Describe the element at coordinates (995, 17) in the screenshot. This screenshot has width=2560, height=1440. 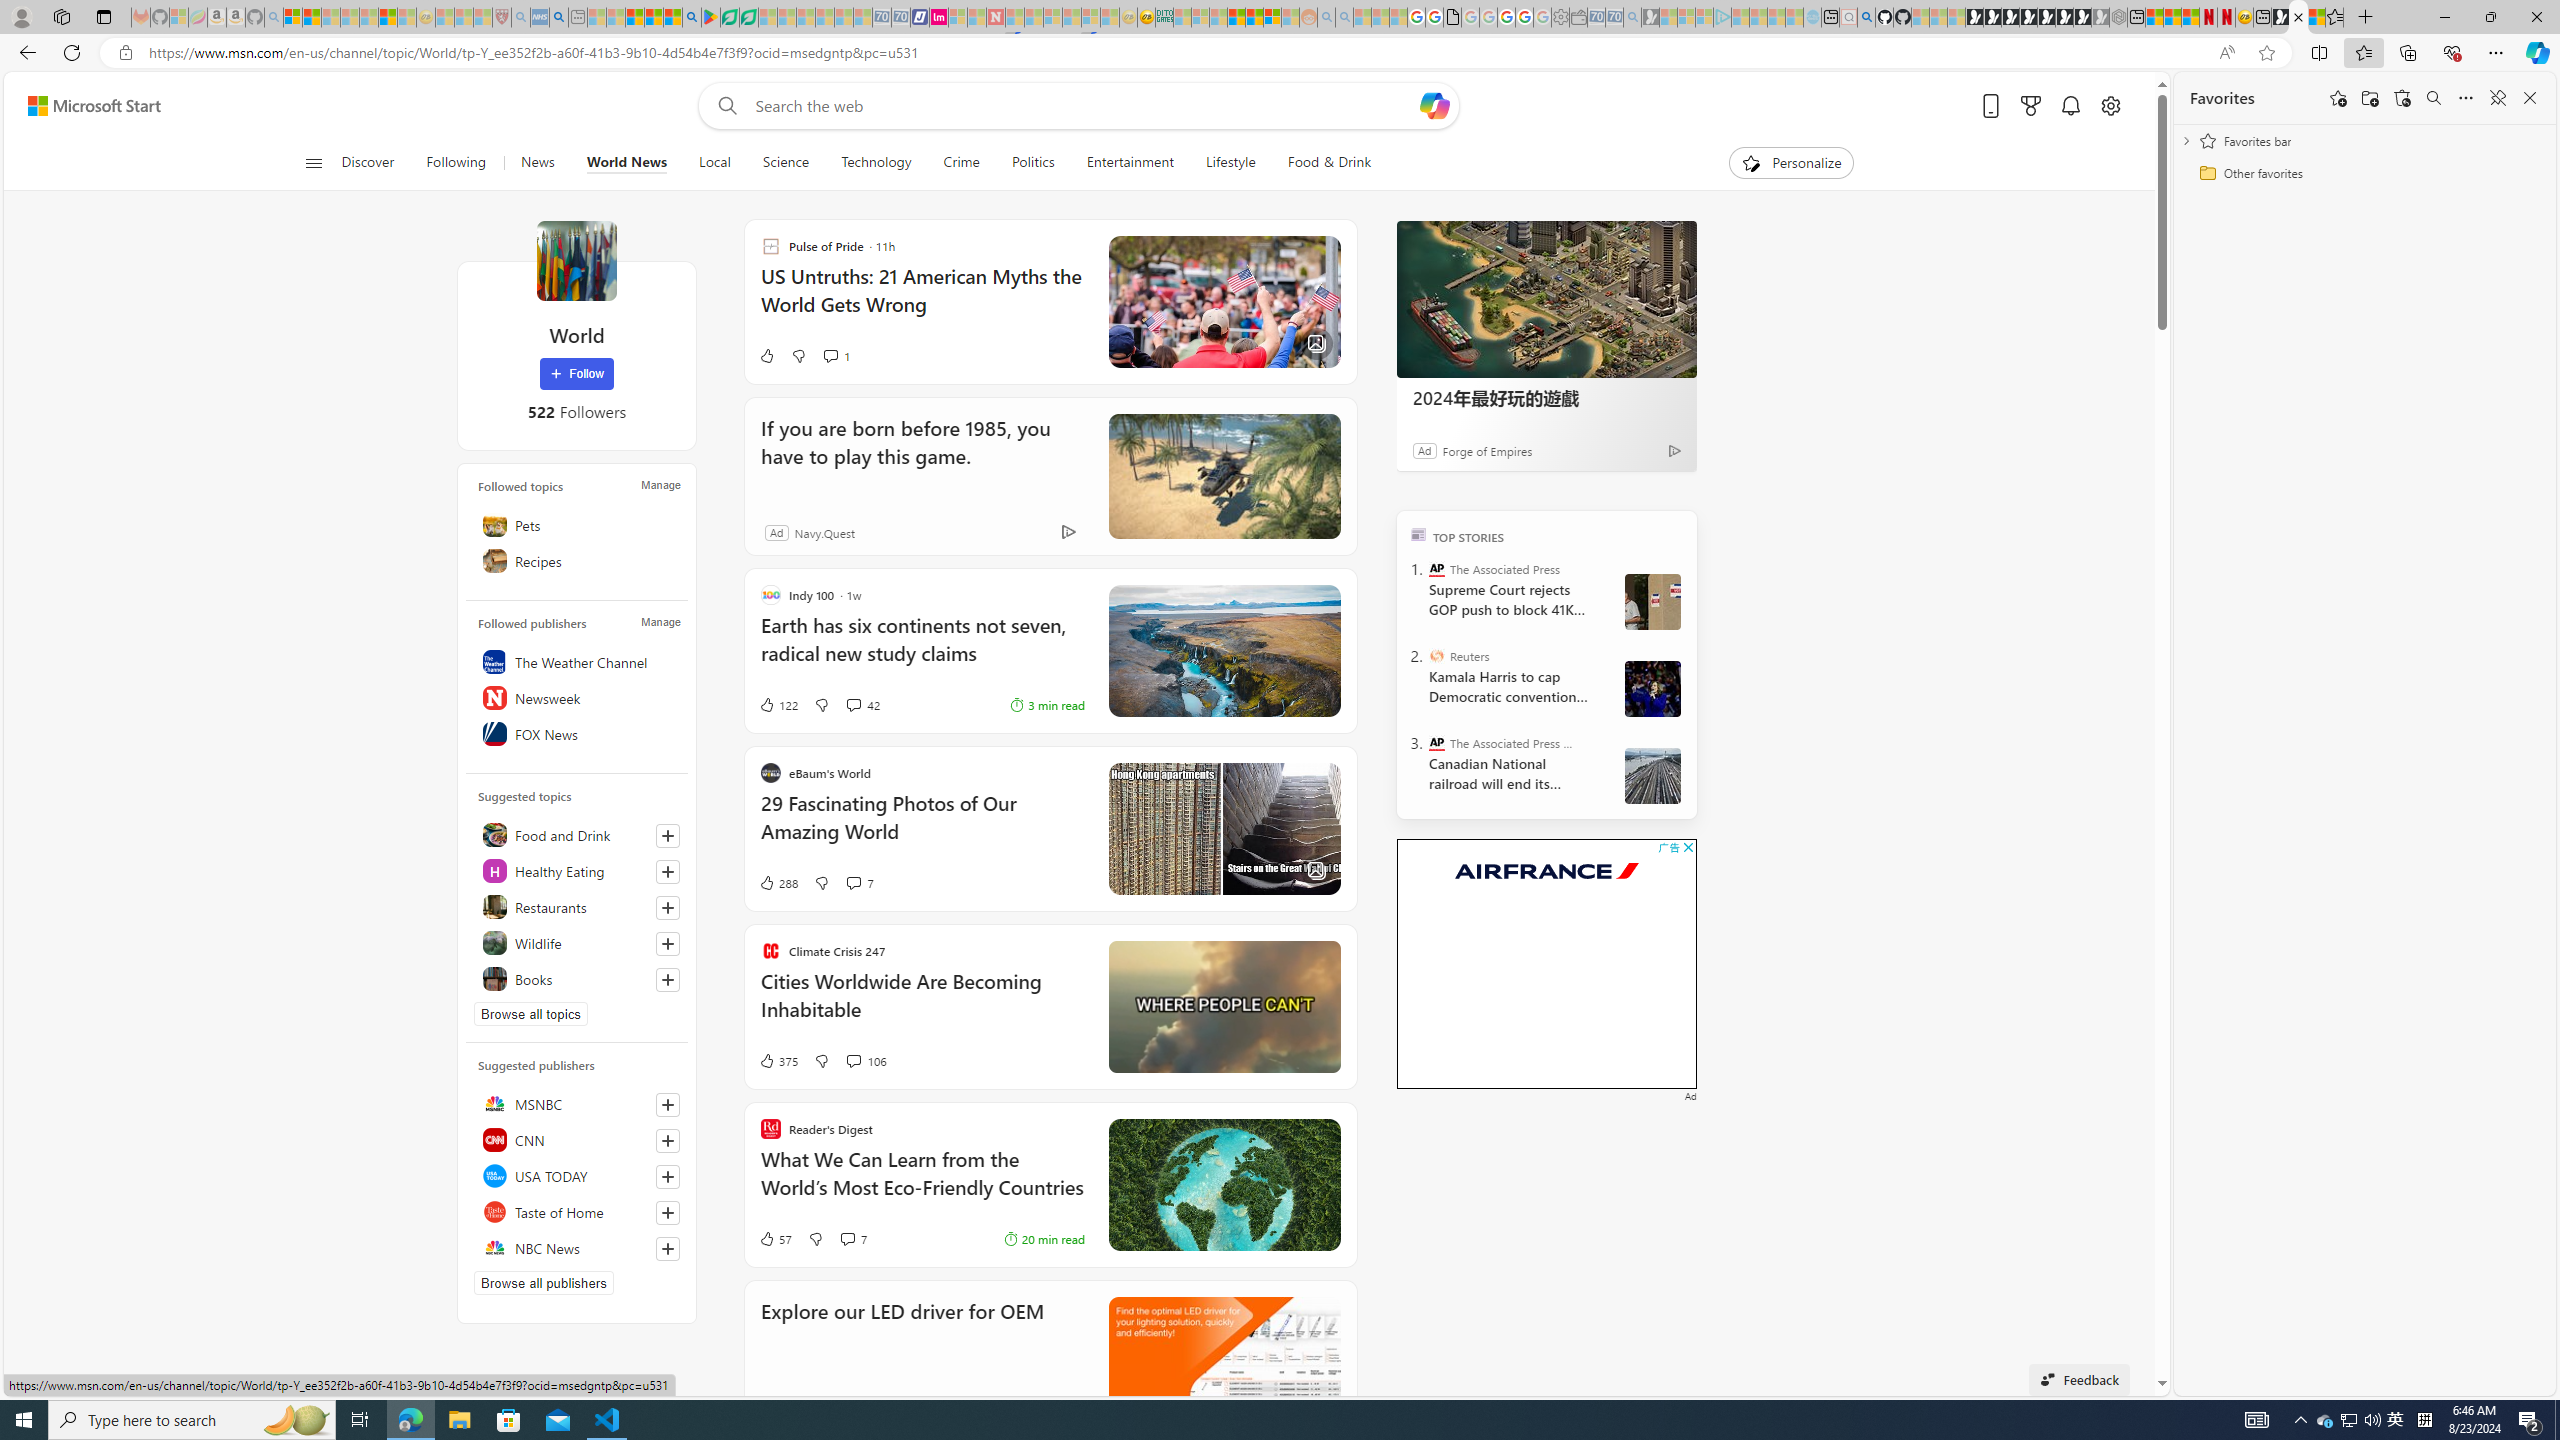
I see `Latest Politics News & Archive | Newsweek.com - Sleeping` at that location.